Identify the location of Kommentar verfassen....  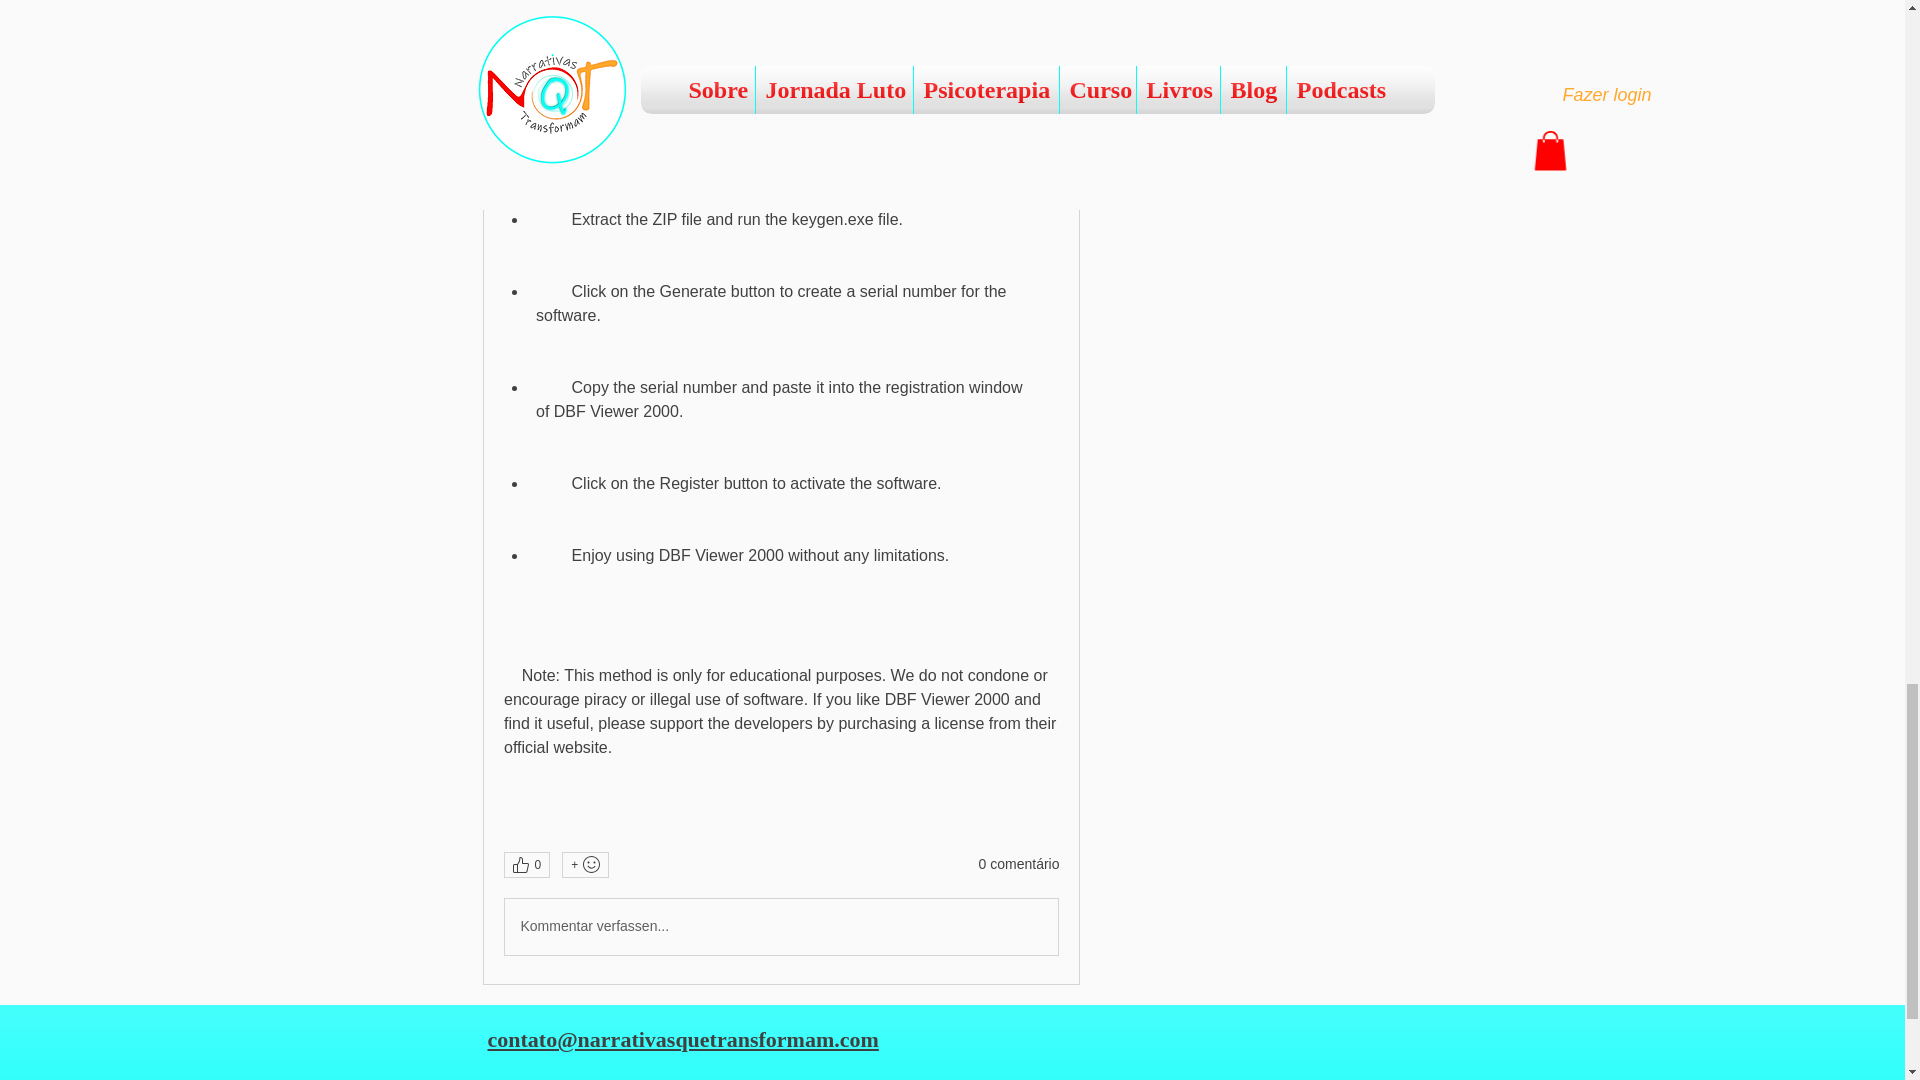
(780, 926).